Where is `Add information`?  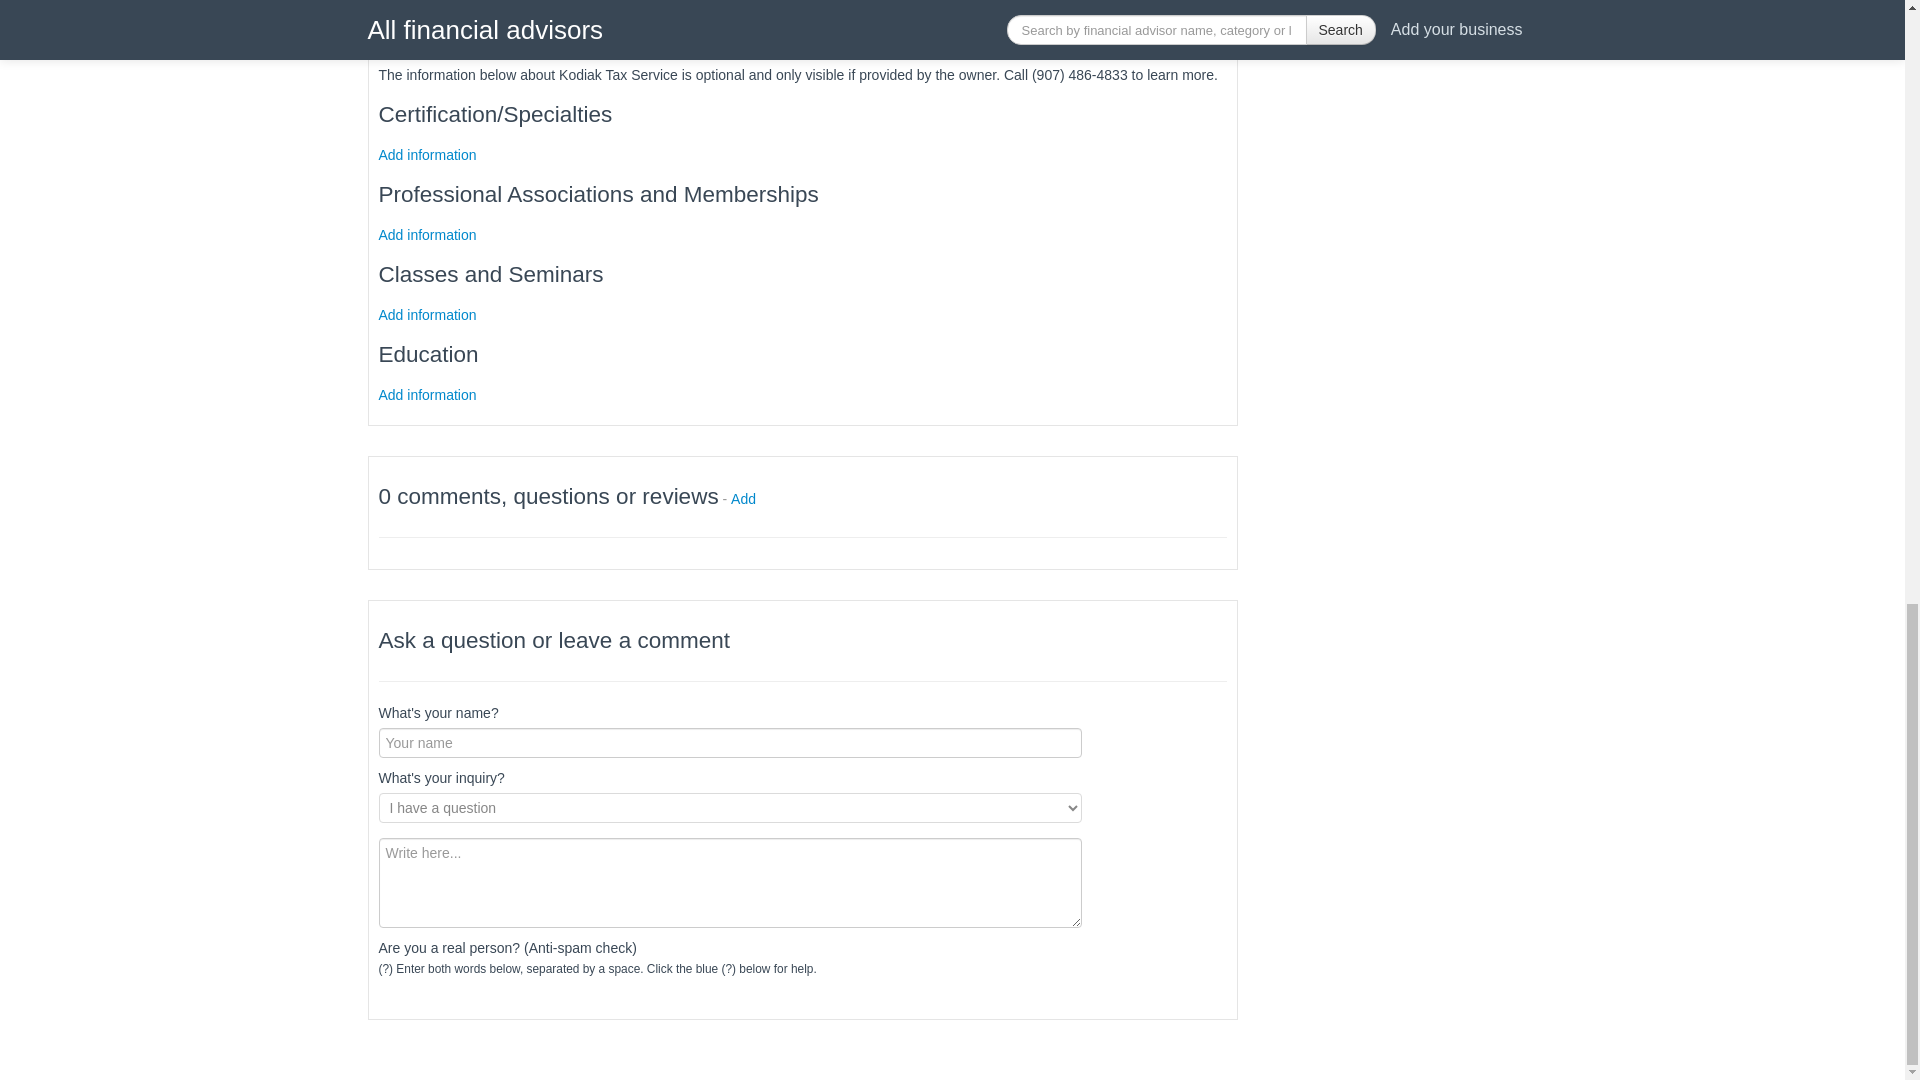 Add information is located at coordinates (427, 233).